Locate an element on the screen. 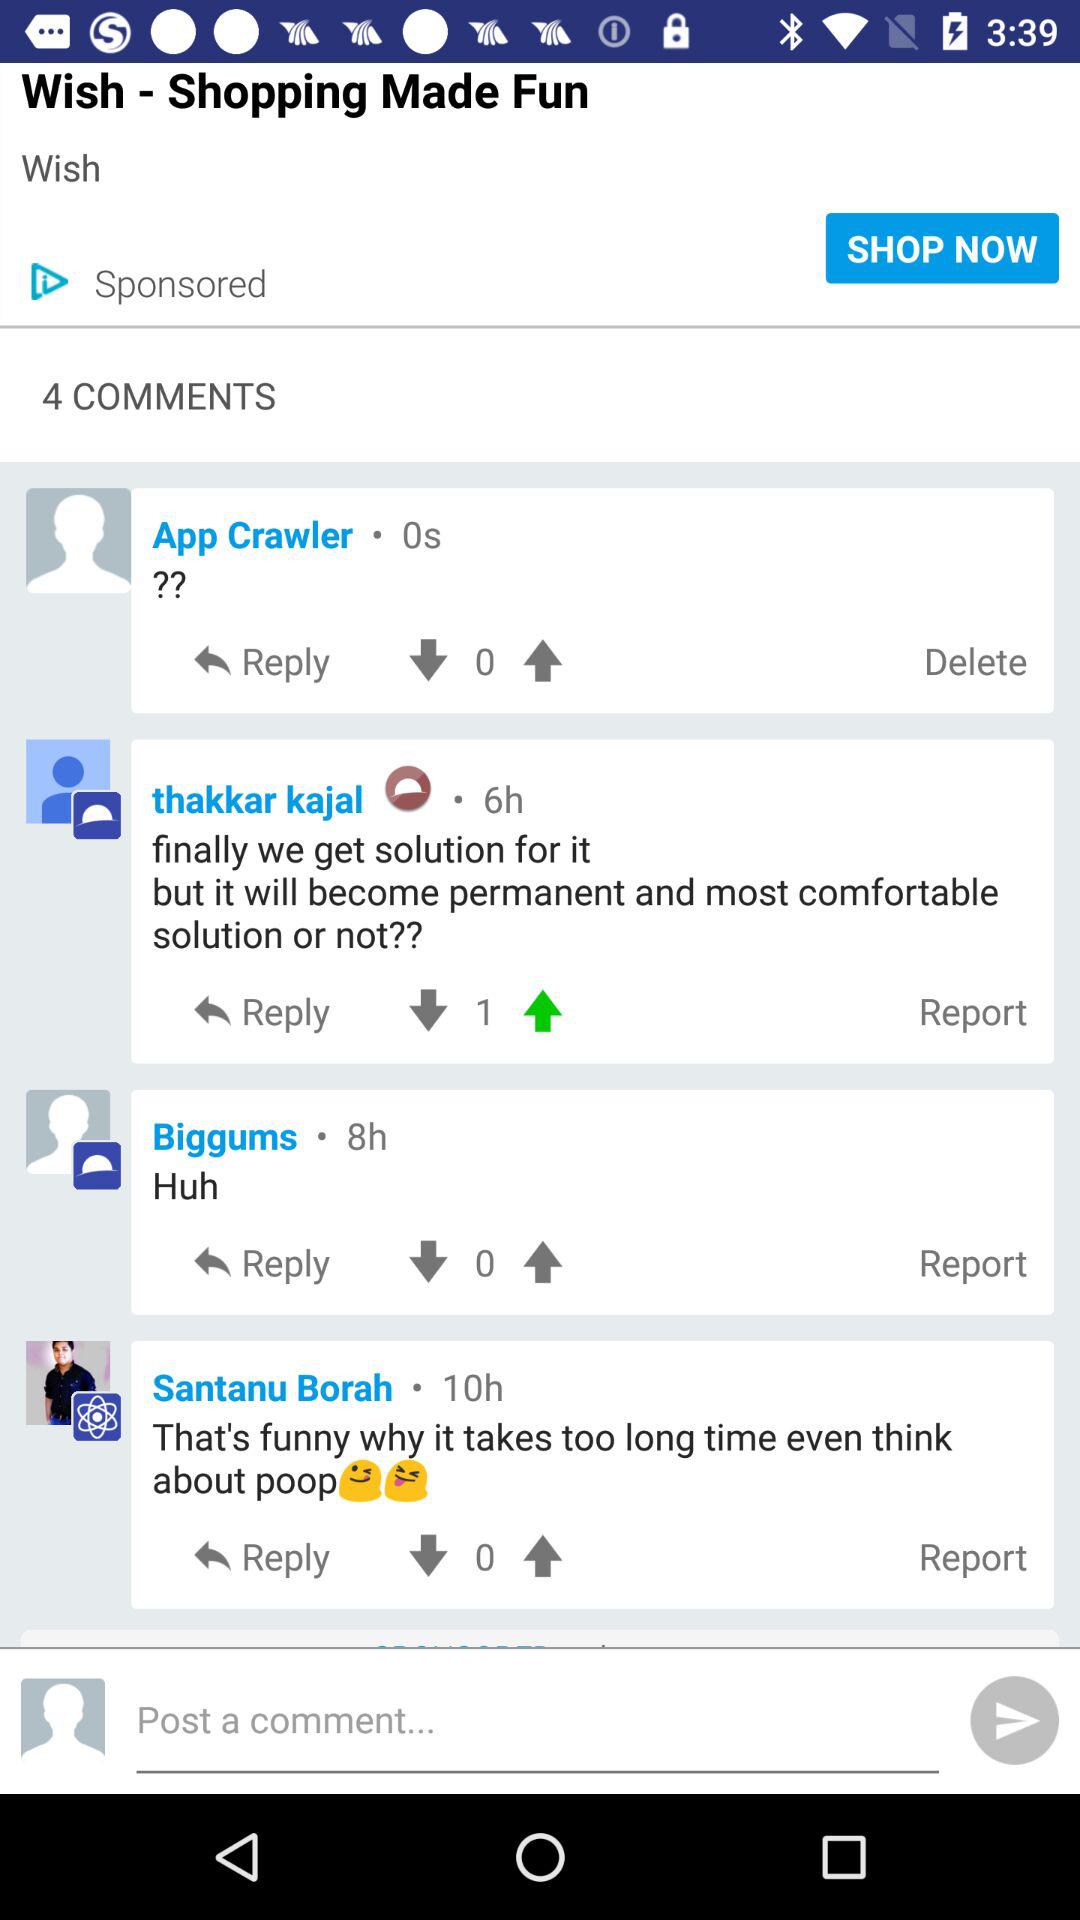 Image resolution: width=1080 pixels, height=1920 pixels. click on the box which says post a comment is located at coordinates (538, 1720).